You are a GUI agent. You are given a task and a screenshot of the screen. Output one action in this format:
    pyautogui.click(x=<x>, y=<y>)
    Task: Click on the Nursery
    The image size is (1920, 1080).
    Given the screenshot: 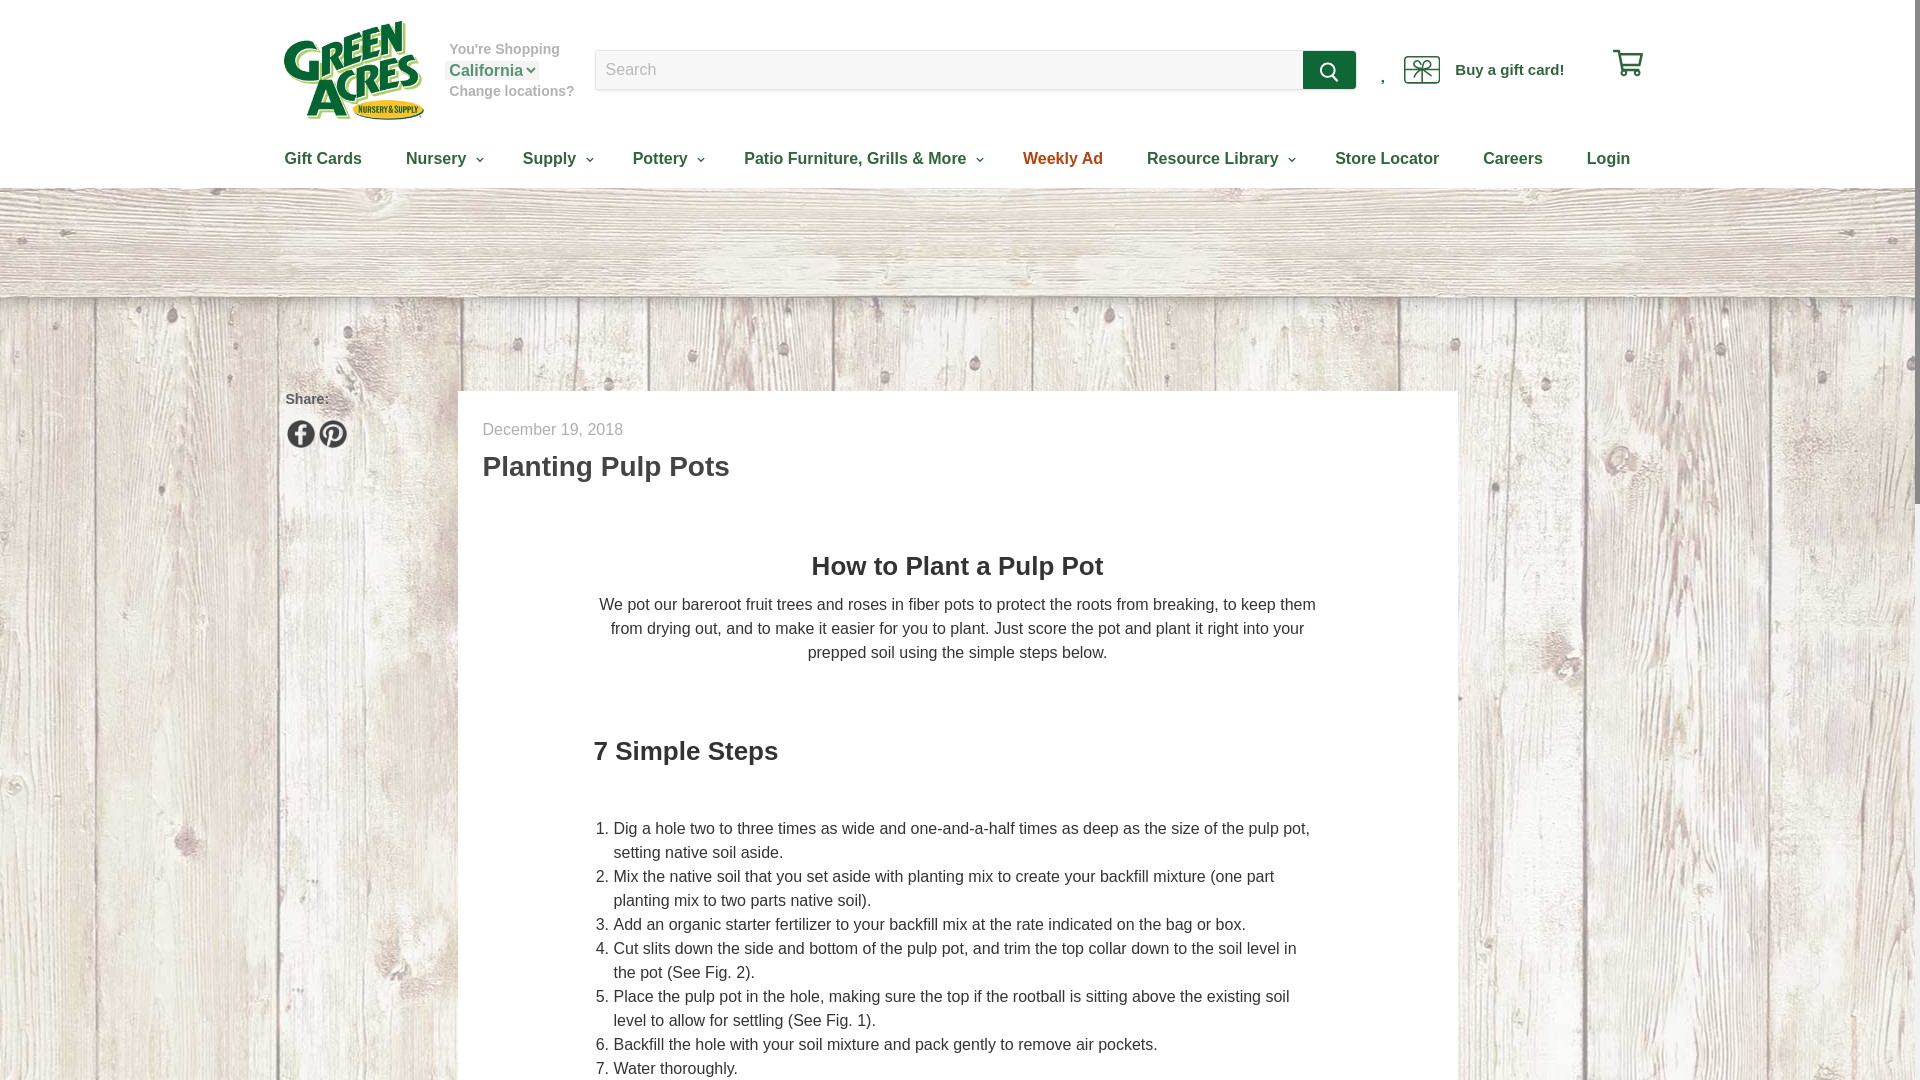 What is the action you would take?
    pyautogui.click(x=442, y=159)
    